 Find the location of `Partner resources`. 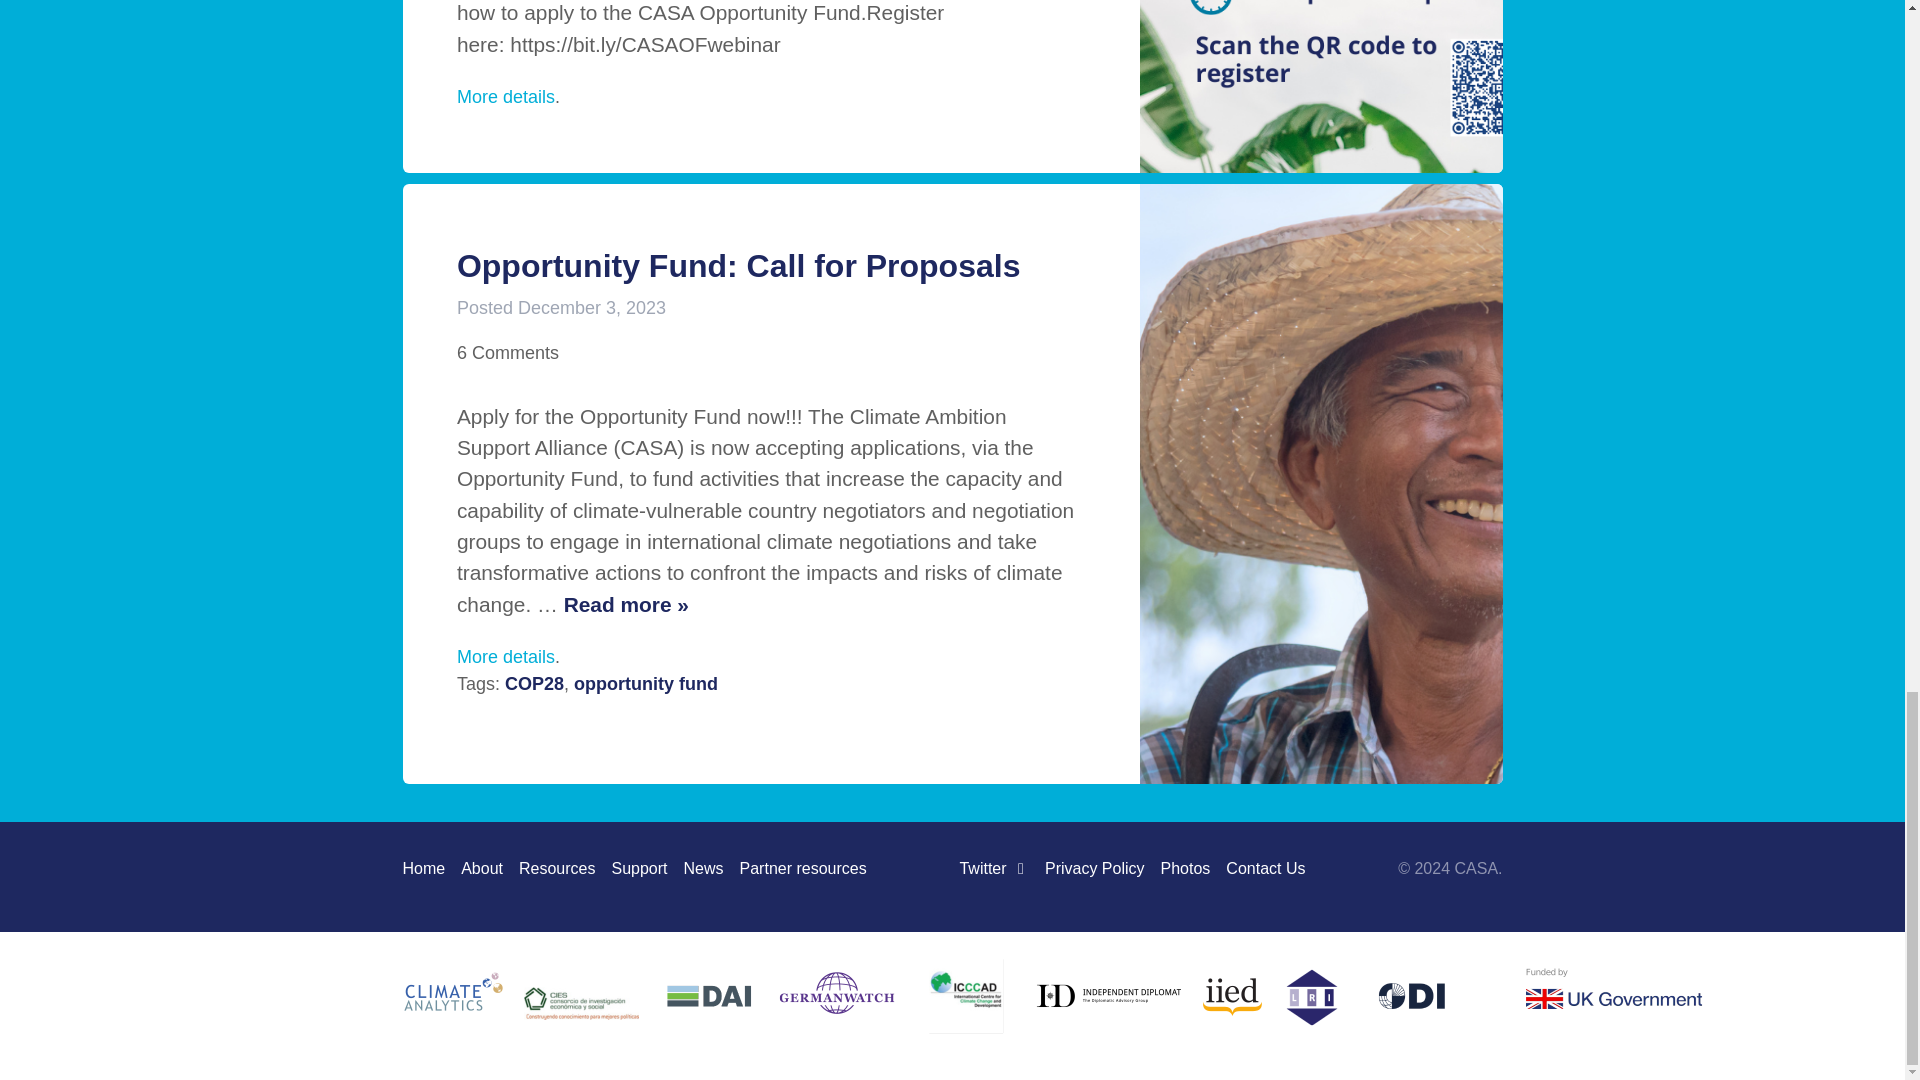

Partner resources is located at coordinates (803, 868).